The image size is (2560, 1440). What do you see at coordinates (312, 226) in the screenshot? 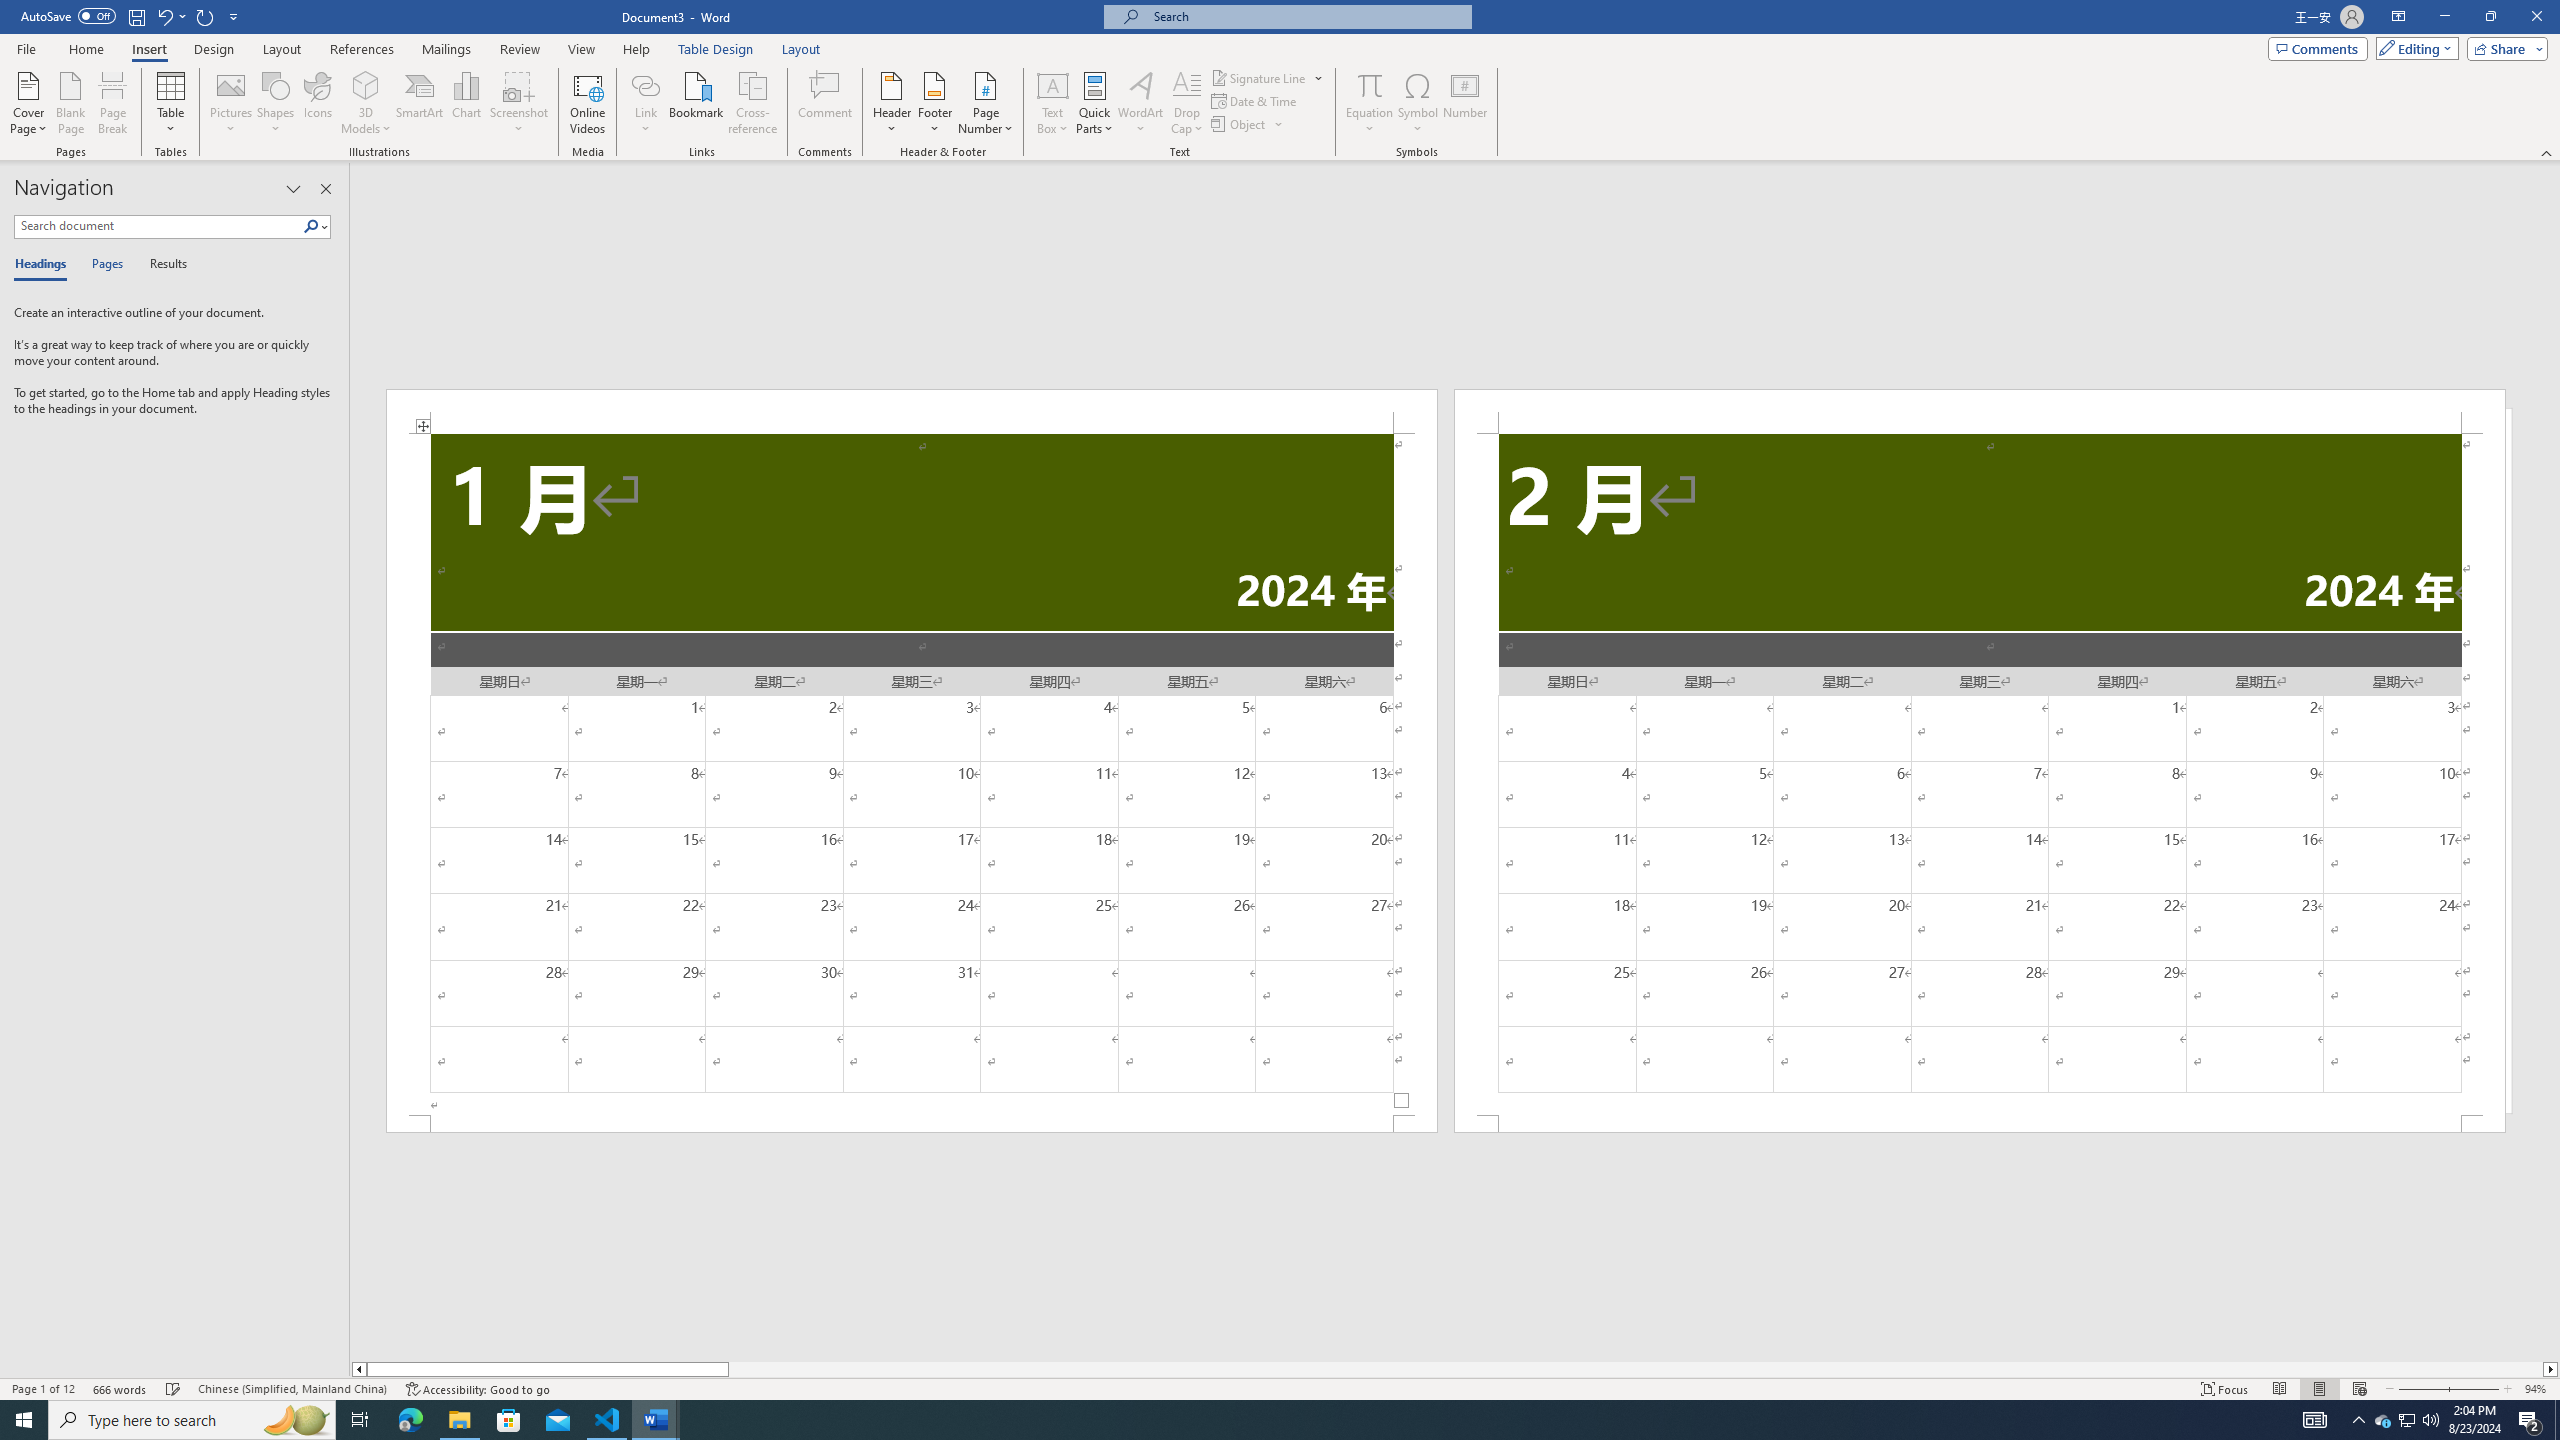
I see `Search` at bounding box center [312, 226].